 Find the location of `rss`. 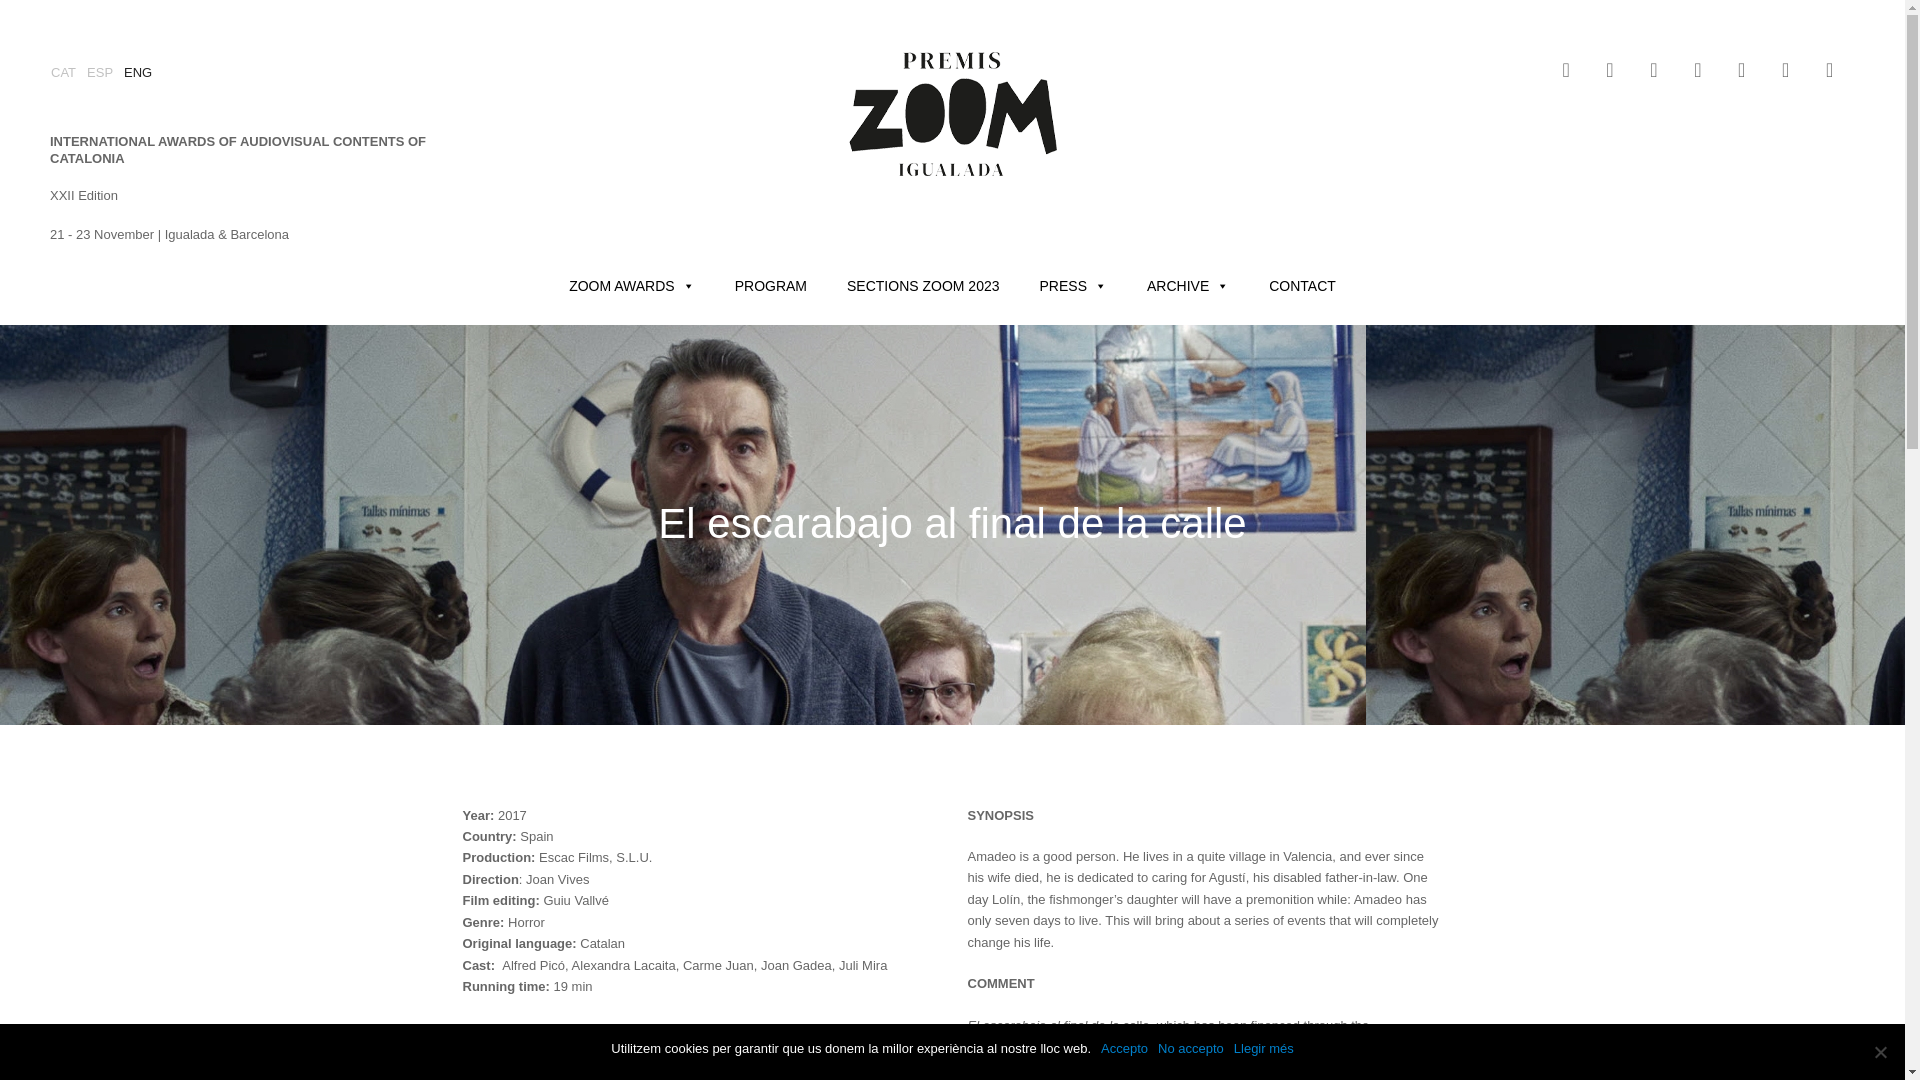

rss is located at coordinates (1741, 70).